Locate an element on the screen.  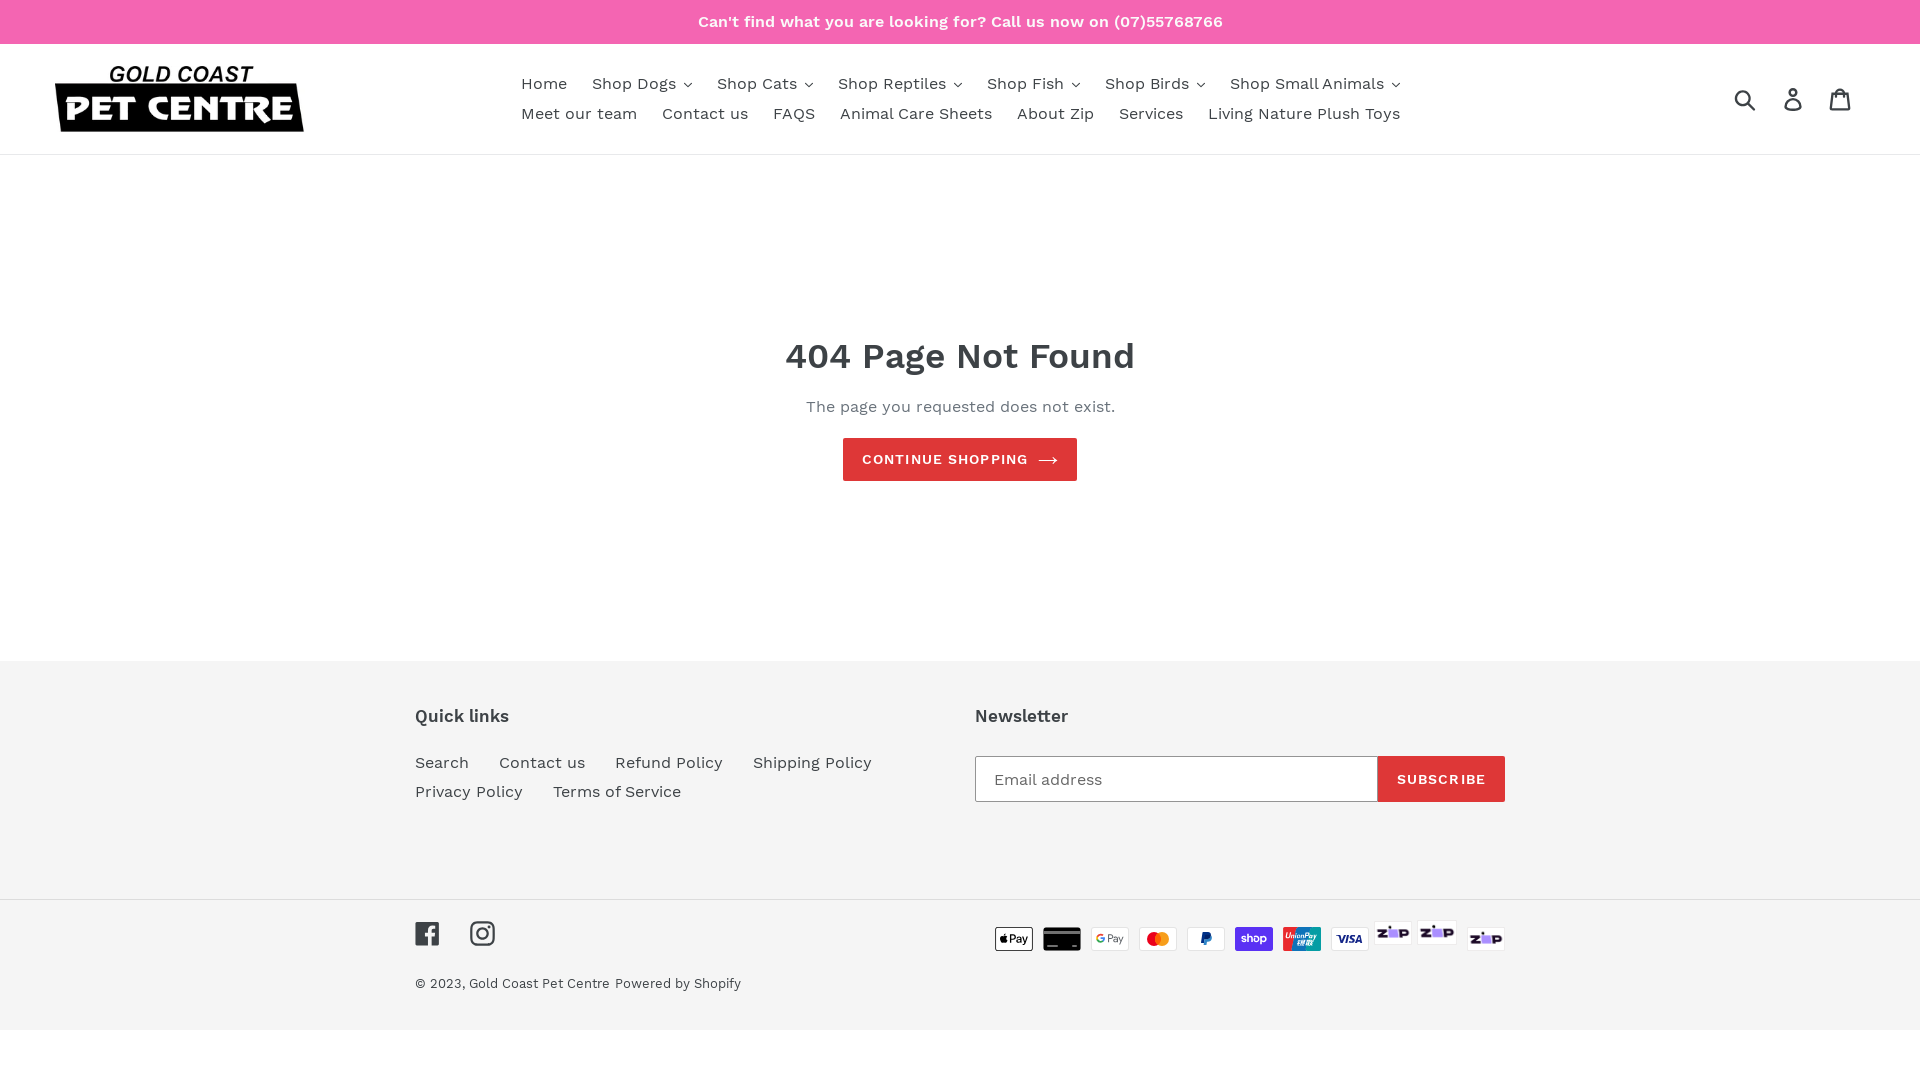
Services is located at coordinates (1150, 114).